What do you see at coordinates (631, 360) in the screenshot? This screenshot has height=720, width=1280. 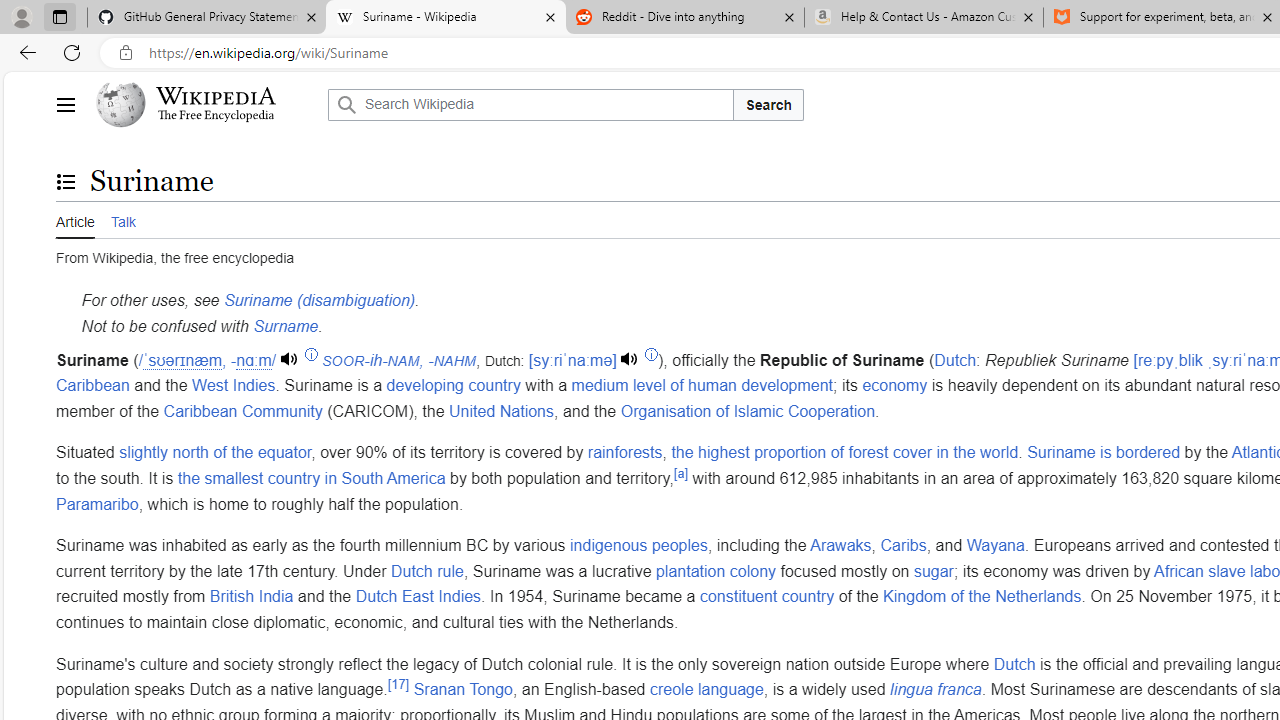 I see `Play audio` at bounding box center [631, 360].